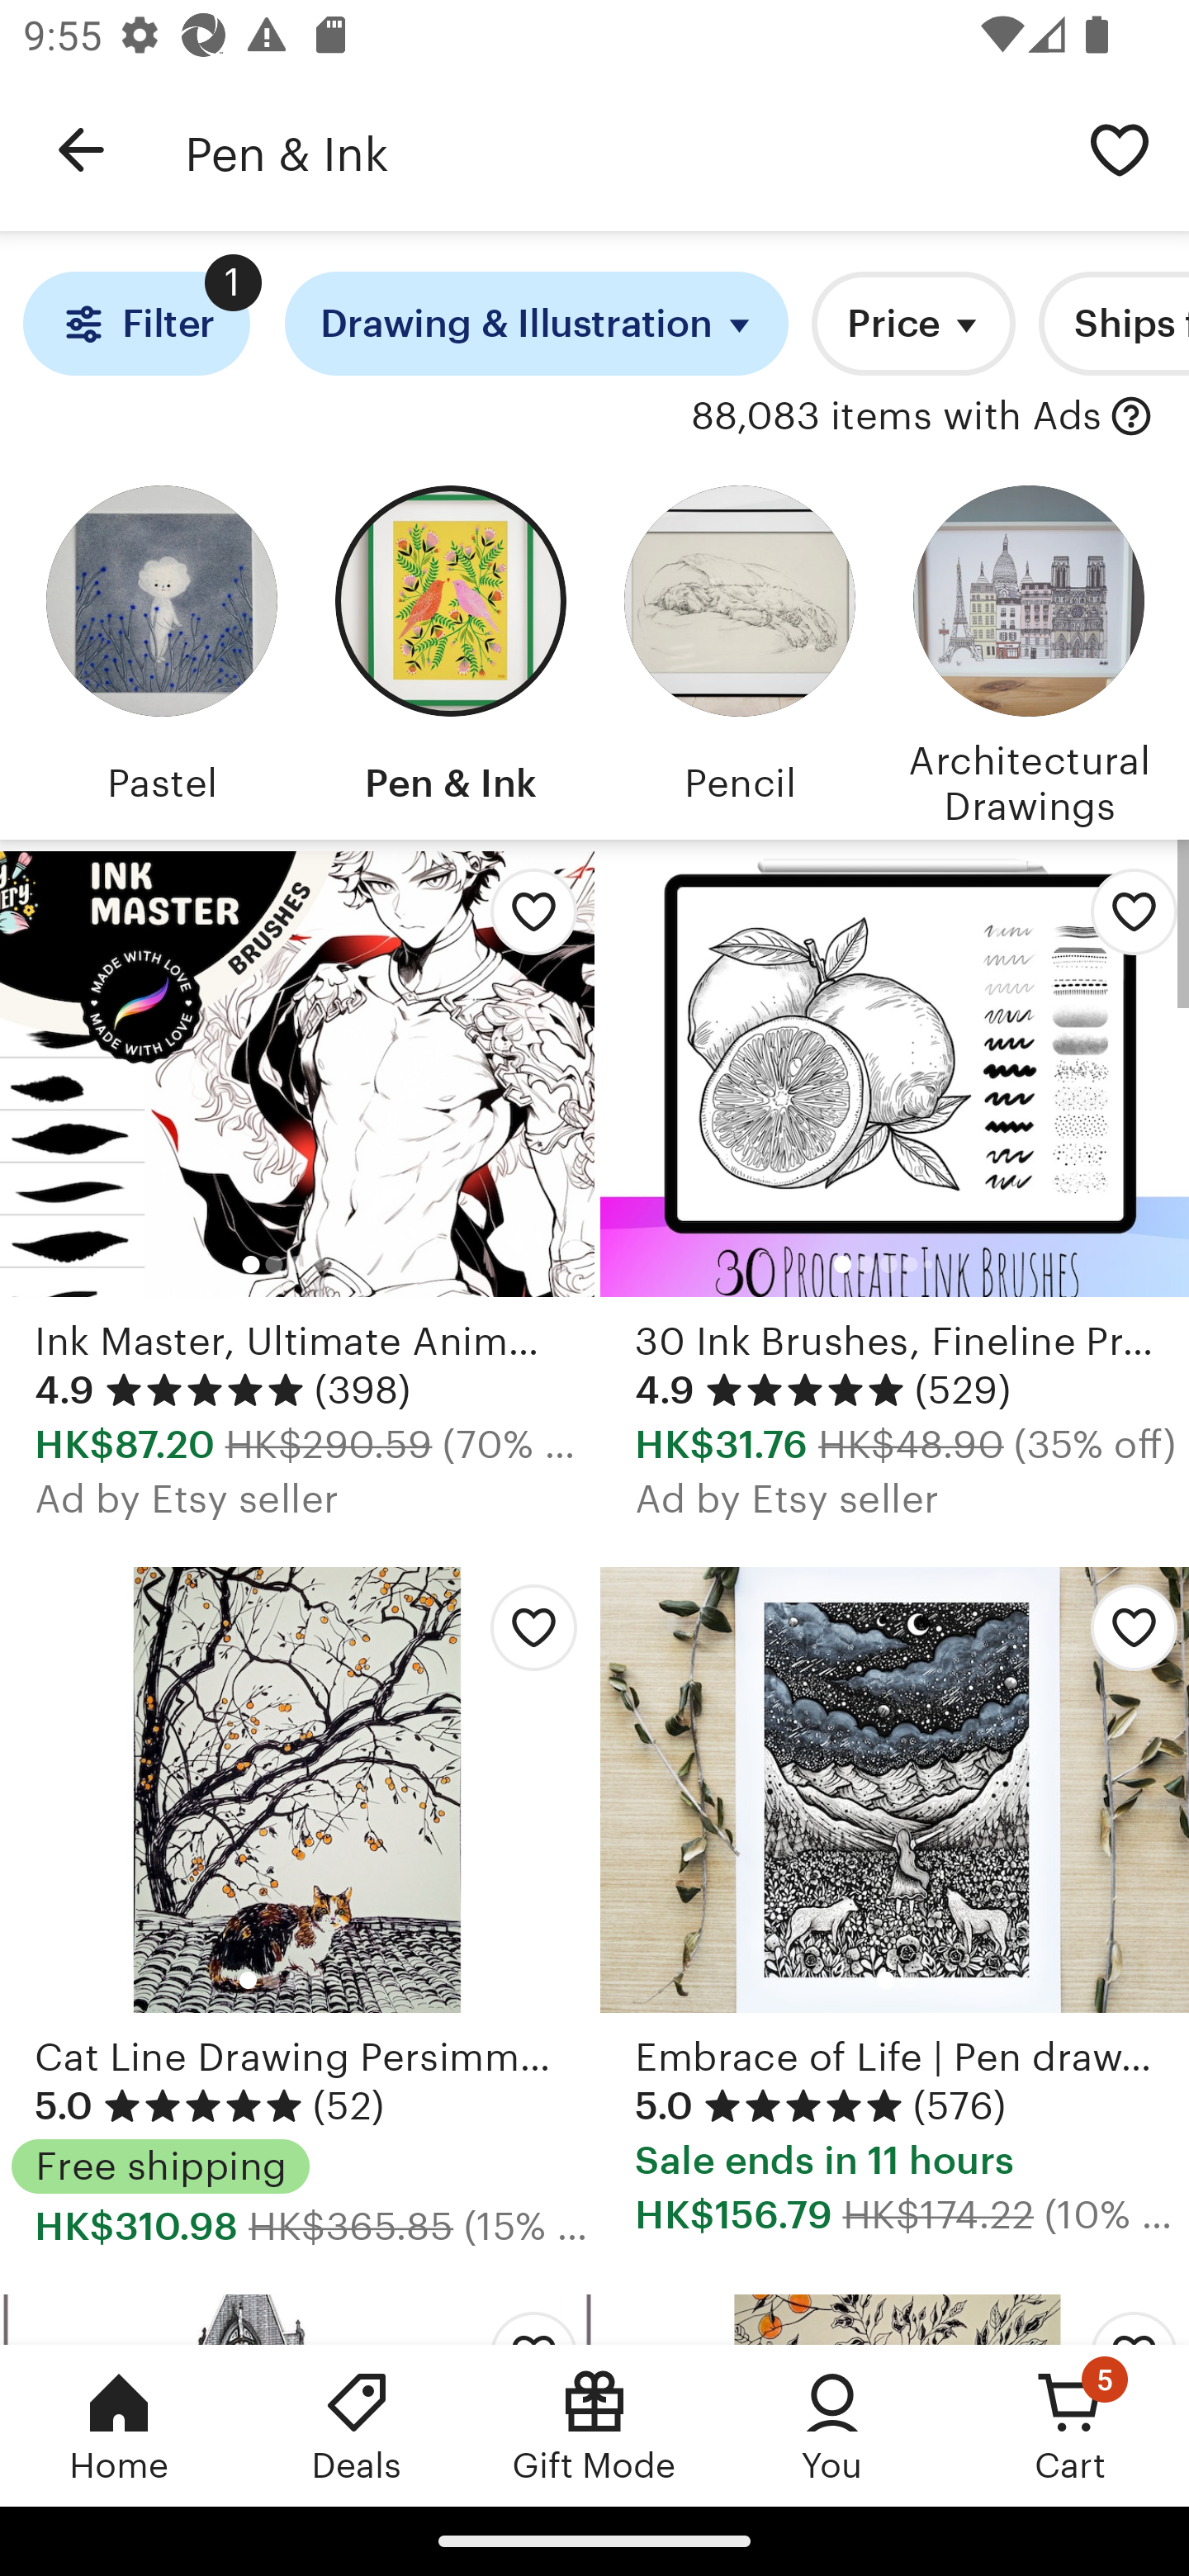  I want to click on with Ads, so click(1131, 417).